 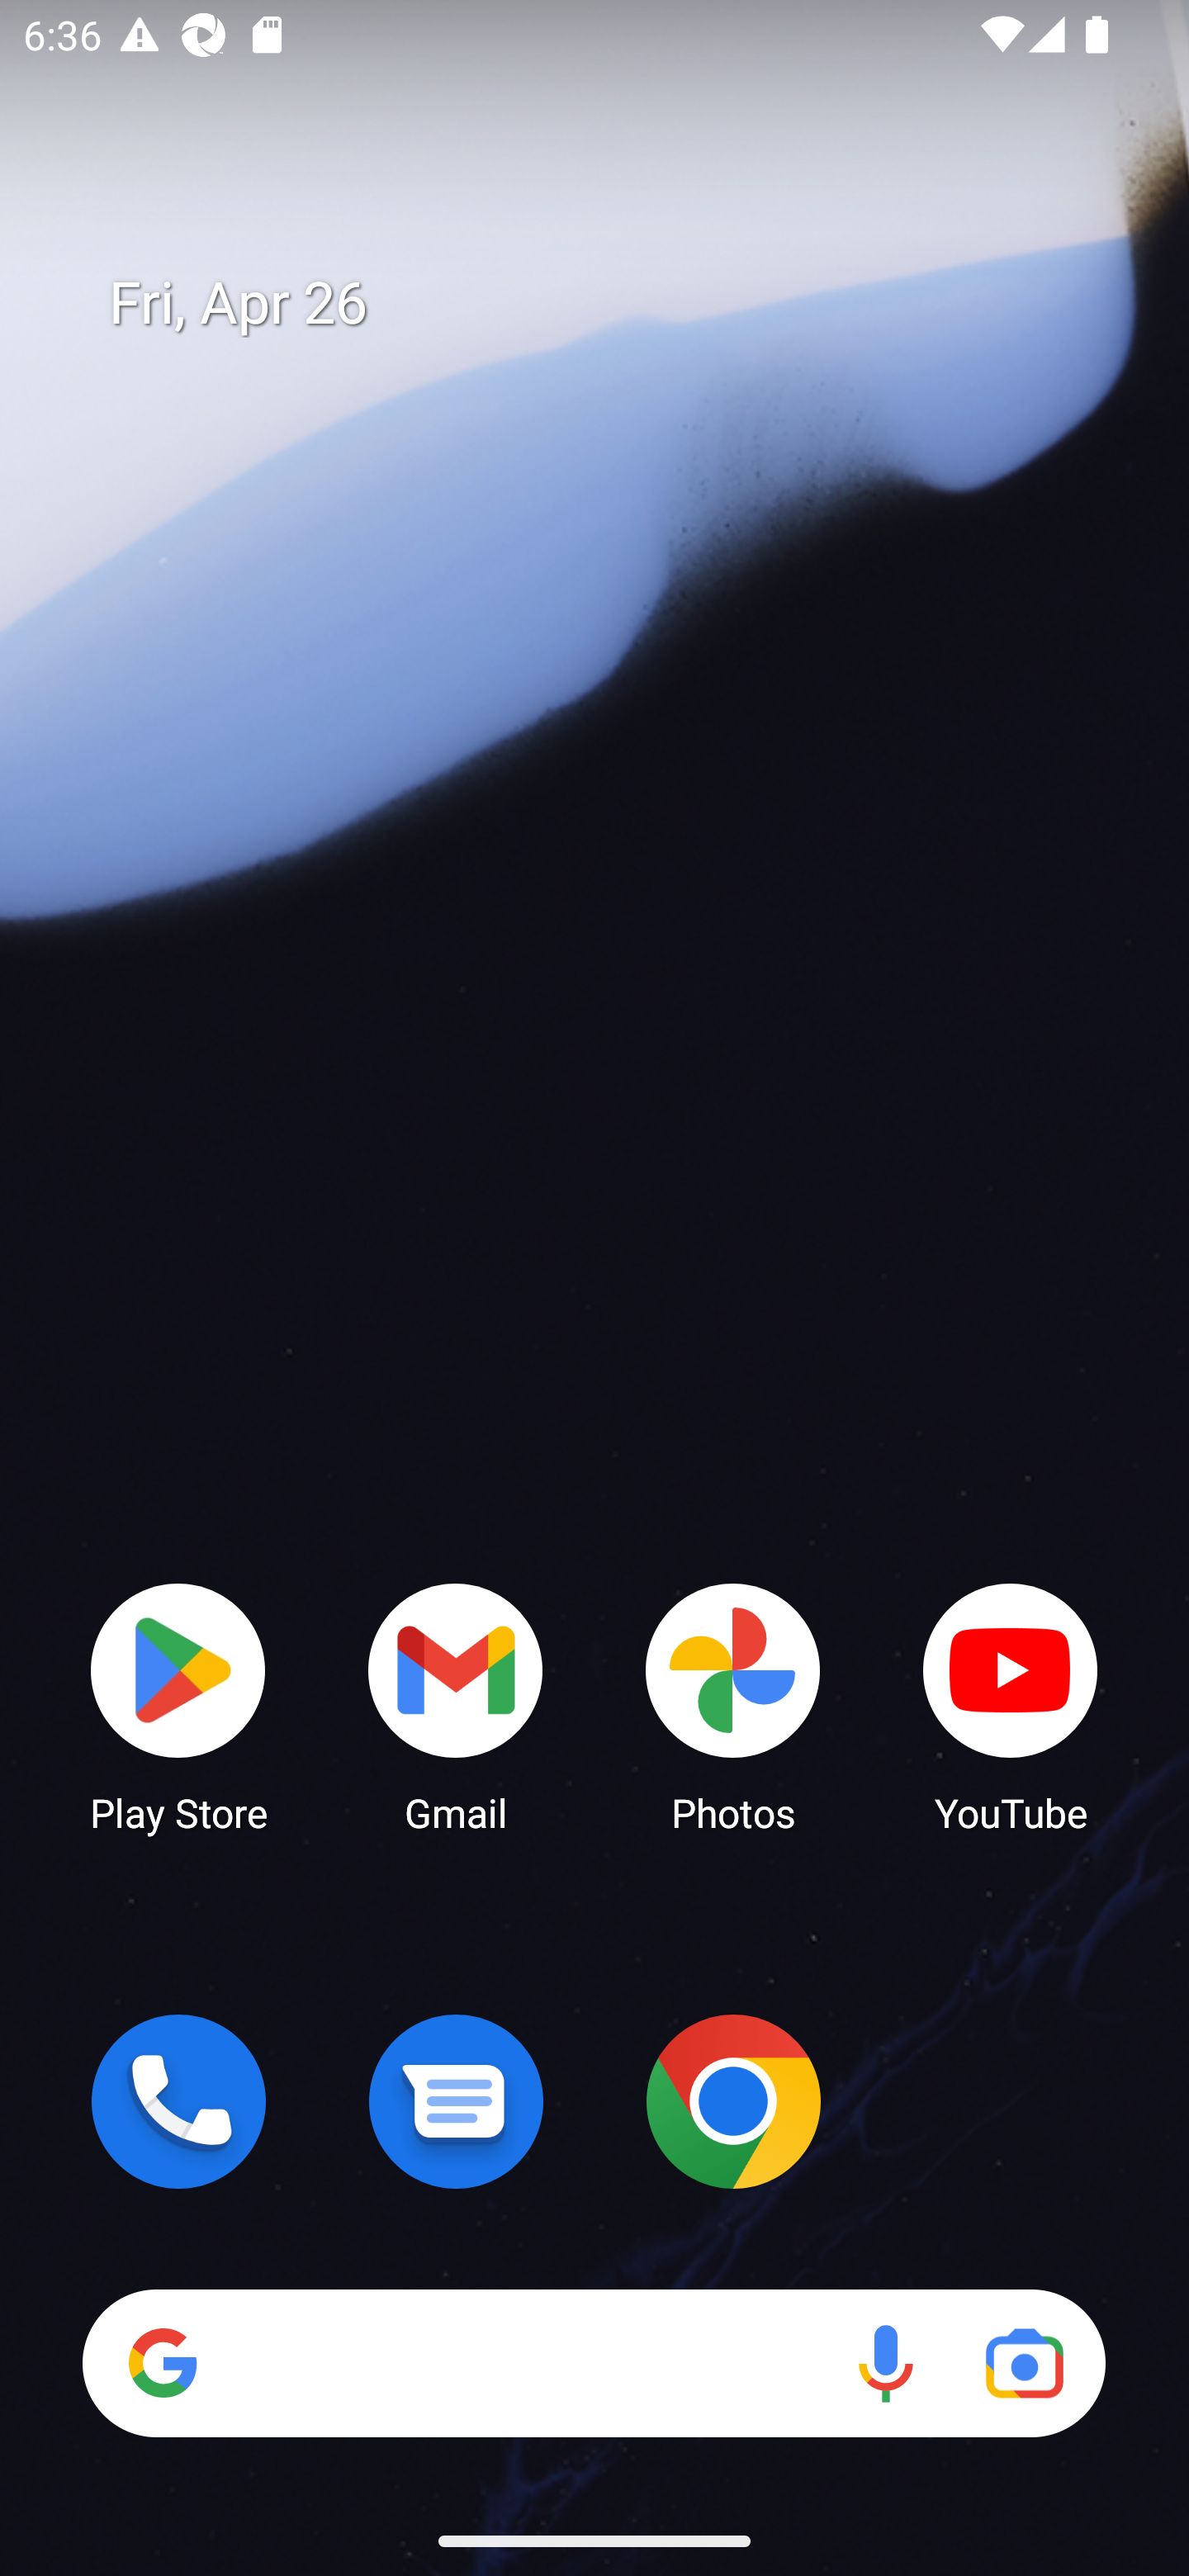 What do you see at coordinates (618, 304) in the screenshot?
I see `Fri, Apr 26` at bounding box center [618, 304].